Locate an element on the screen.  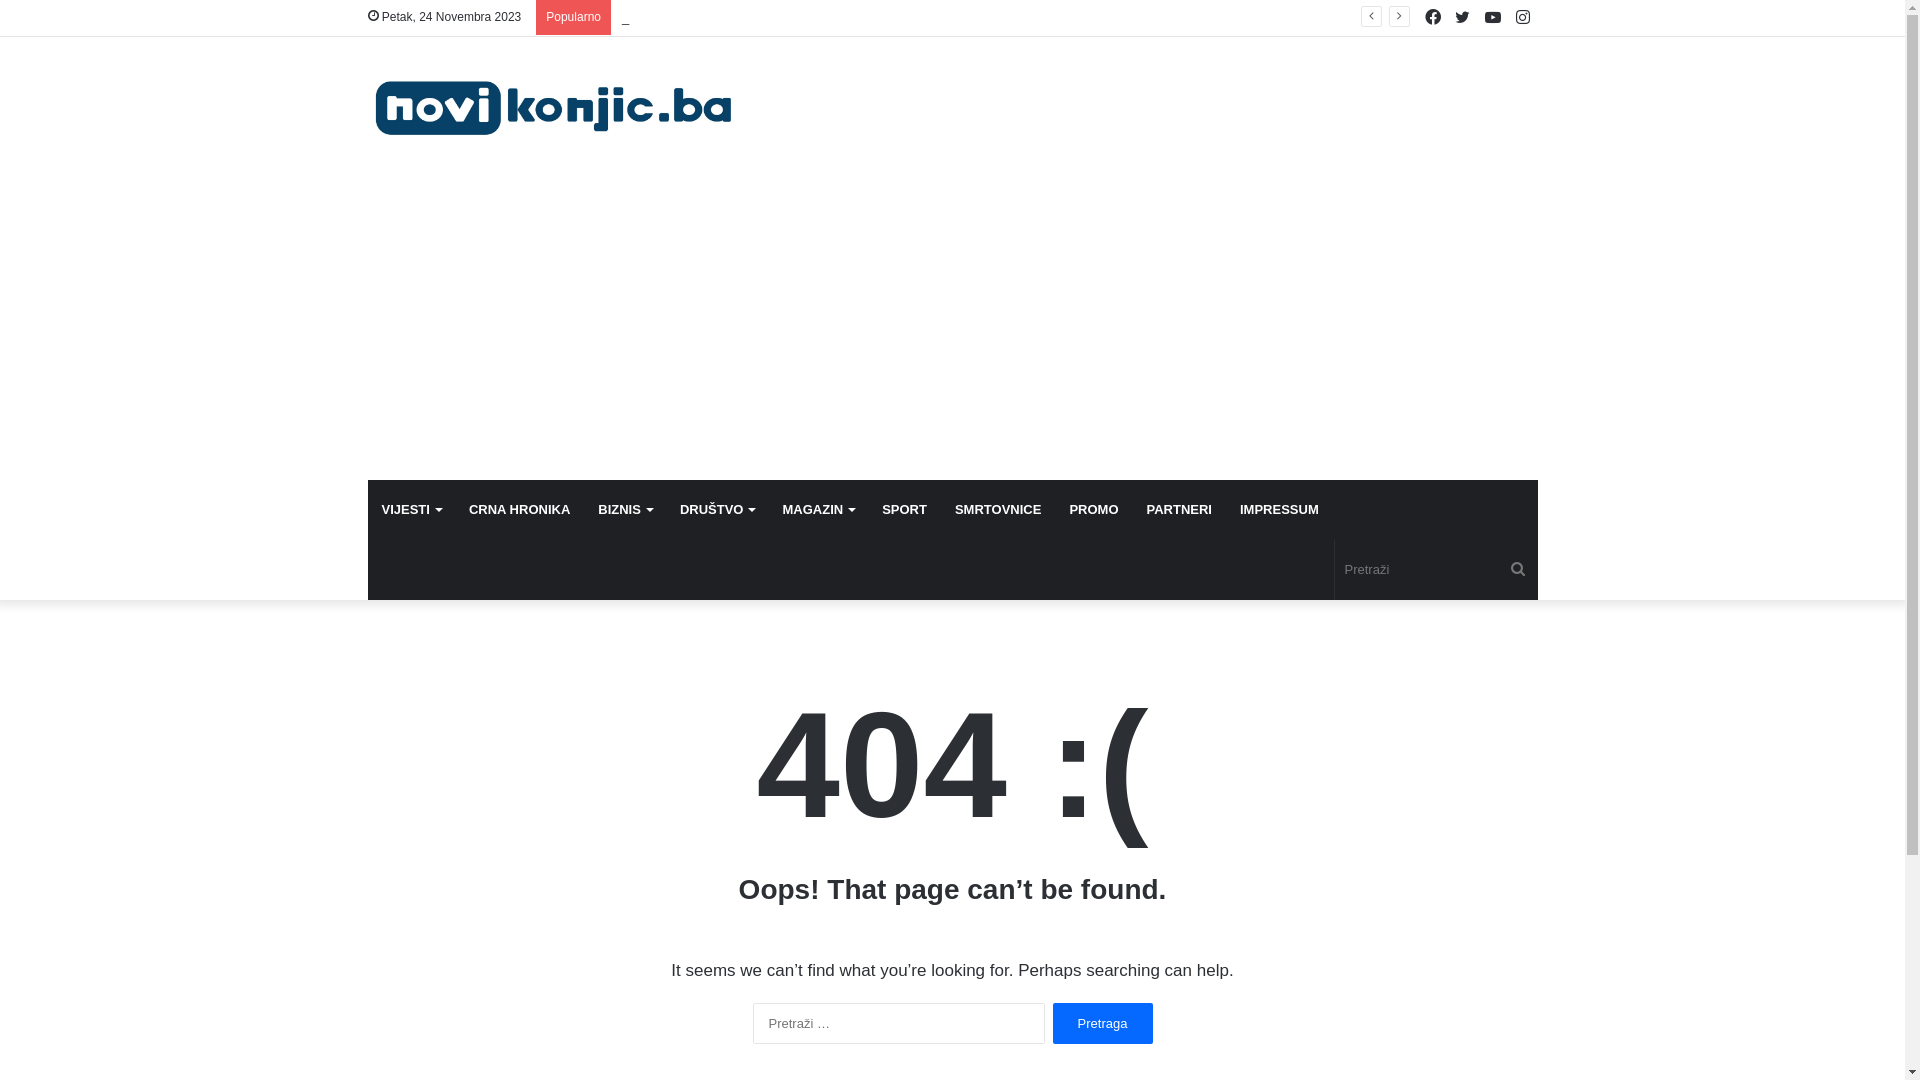
VIJESTI is located at coordinates (412, 510).